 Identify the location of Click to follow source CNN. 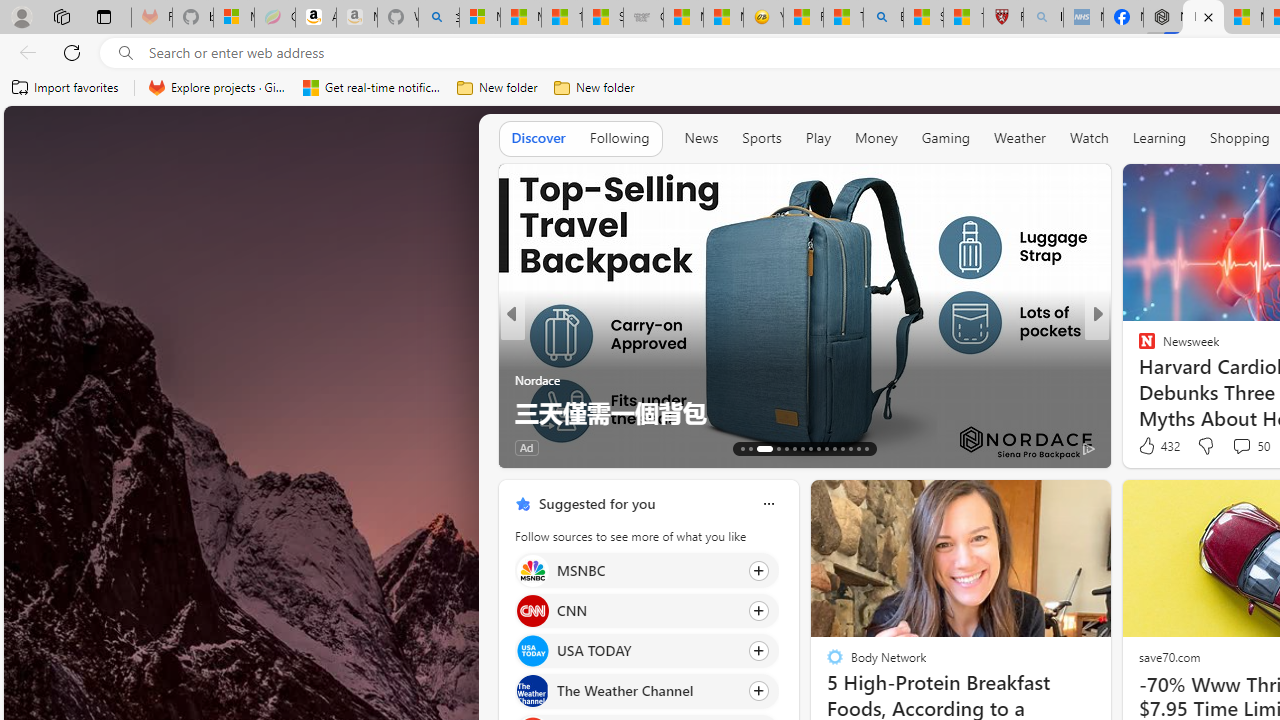
(646, 610).